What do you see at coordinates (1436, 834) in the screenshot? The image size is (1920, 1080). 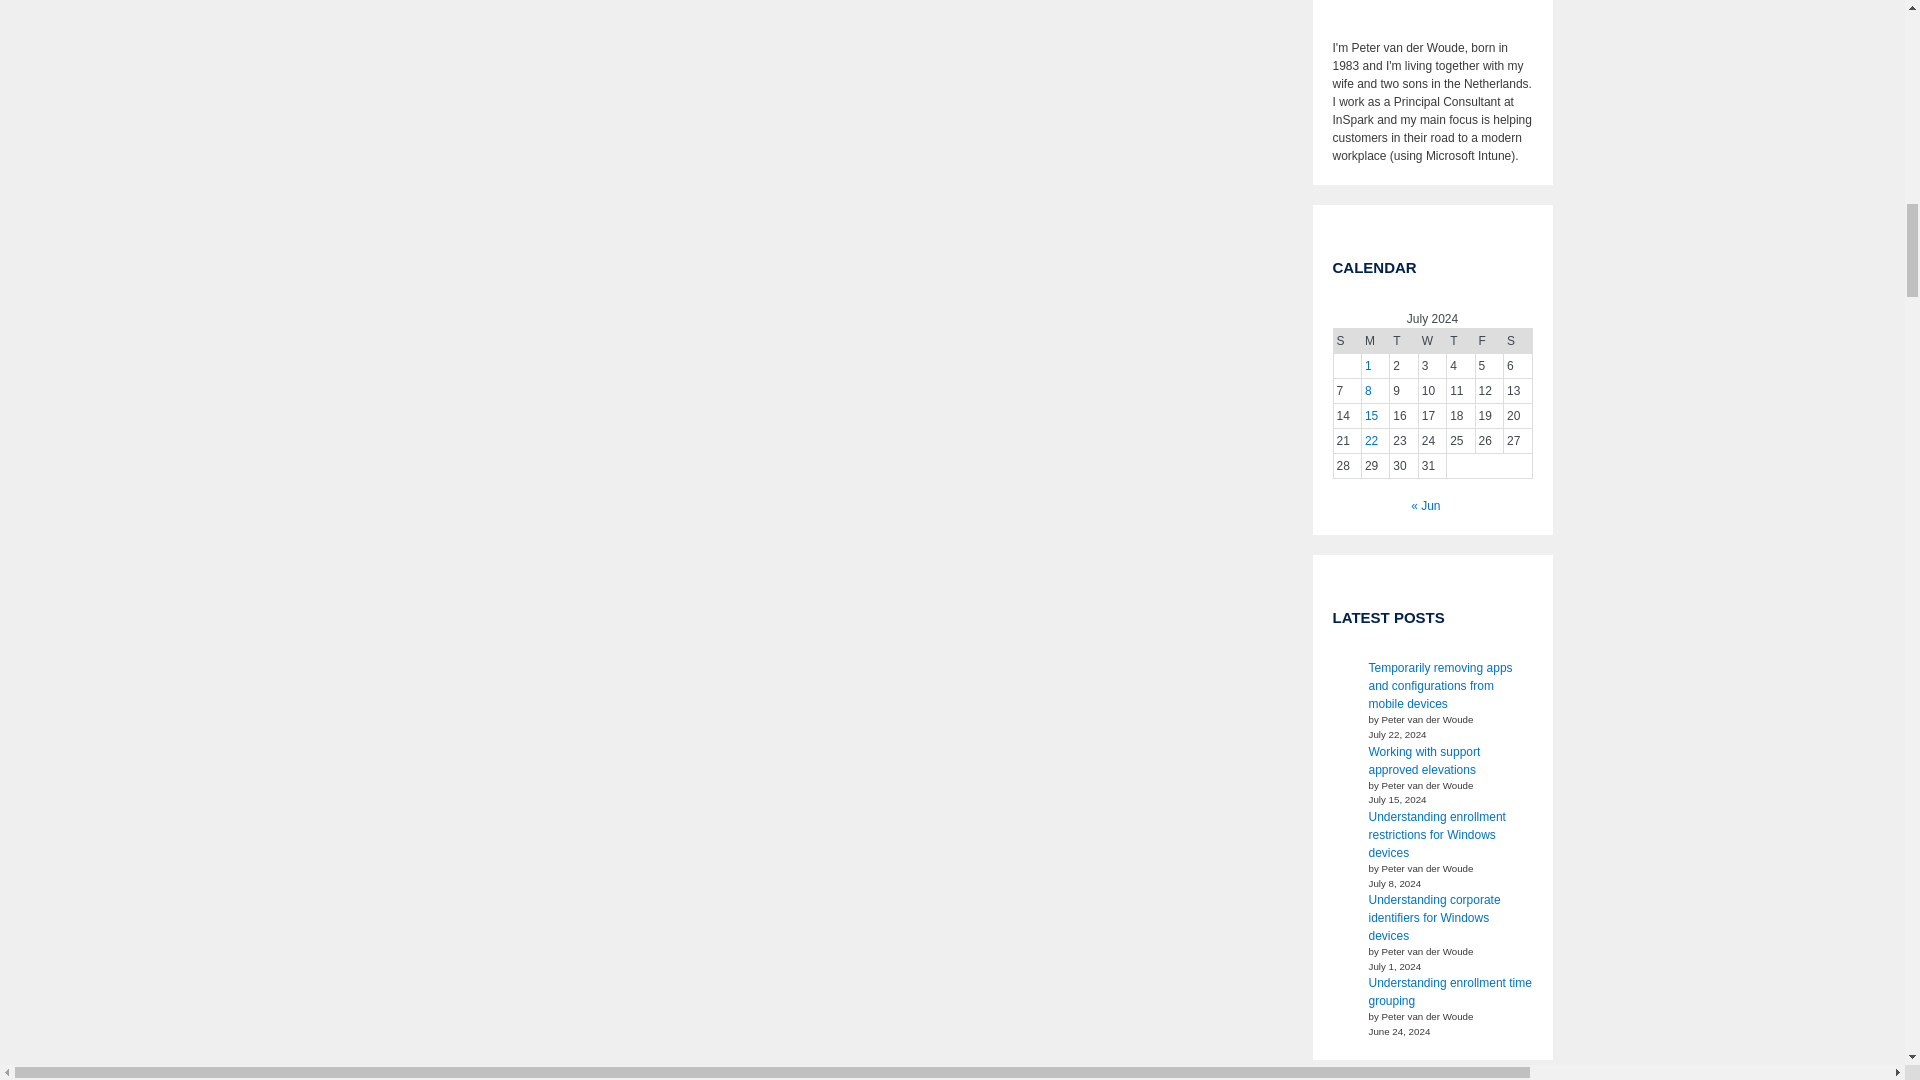 I see `Understanding enrollment restrictions for Windows devices` at bounding box center [1436, 834].